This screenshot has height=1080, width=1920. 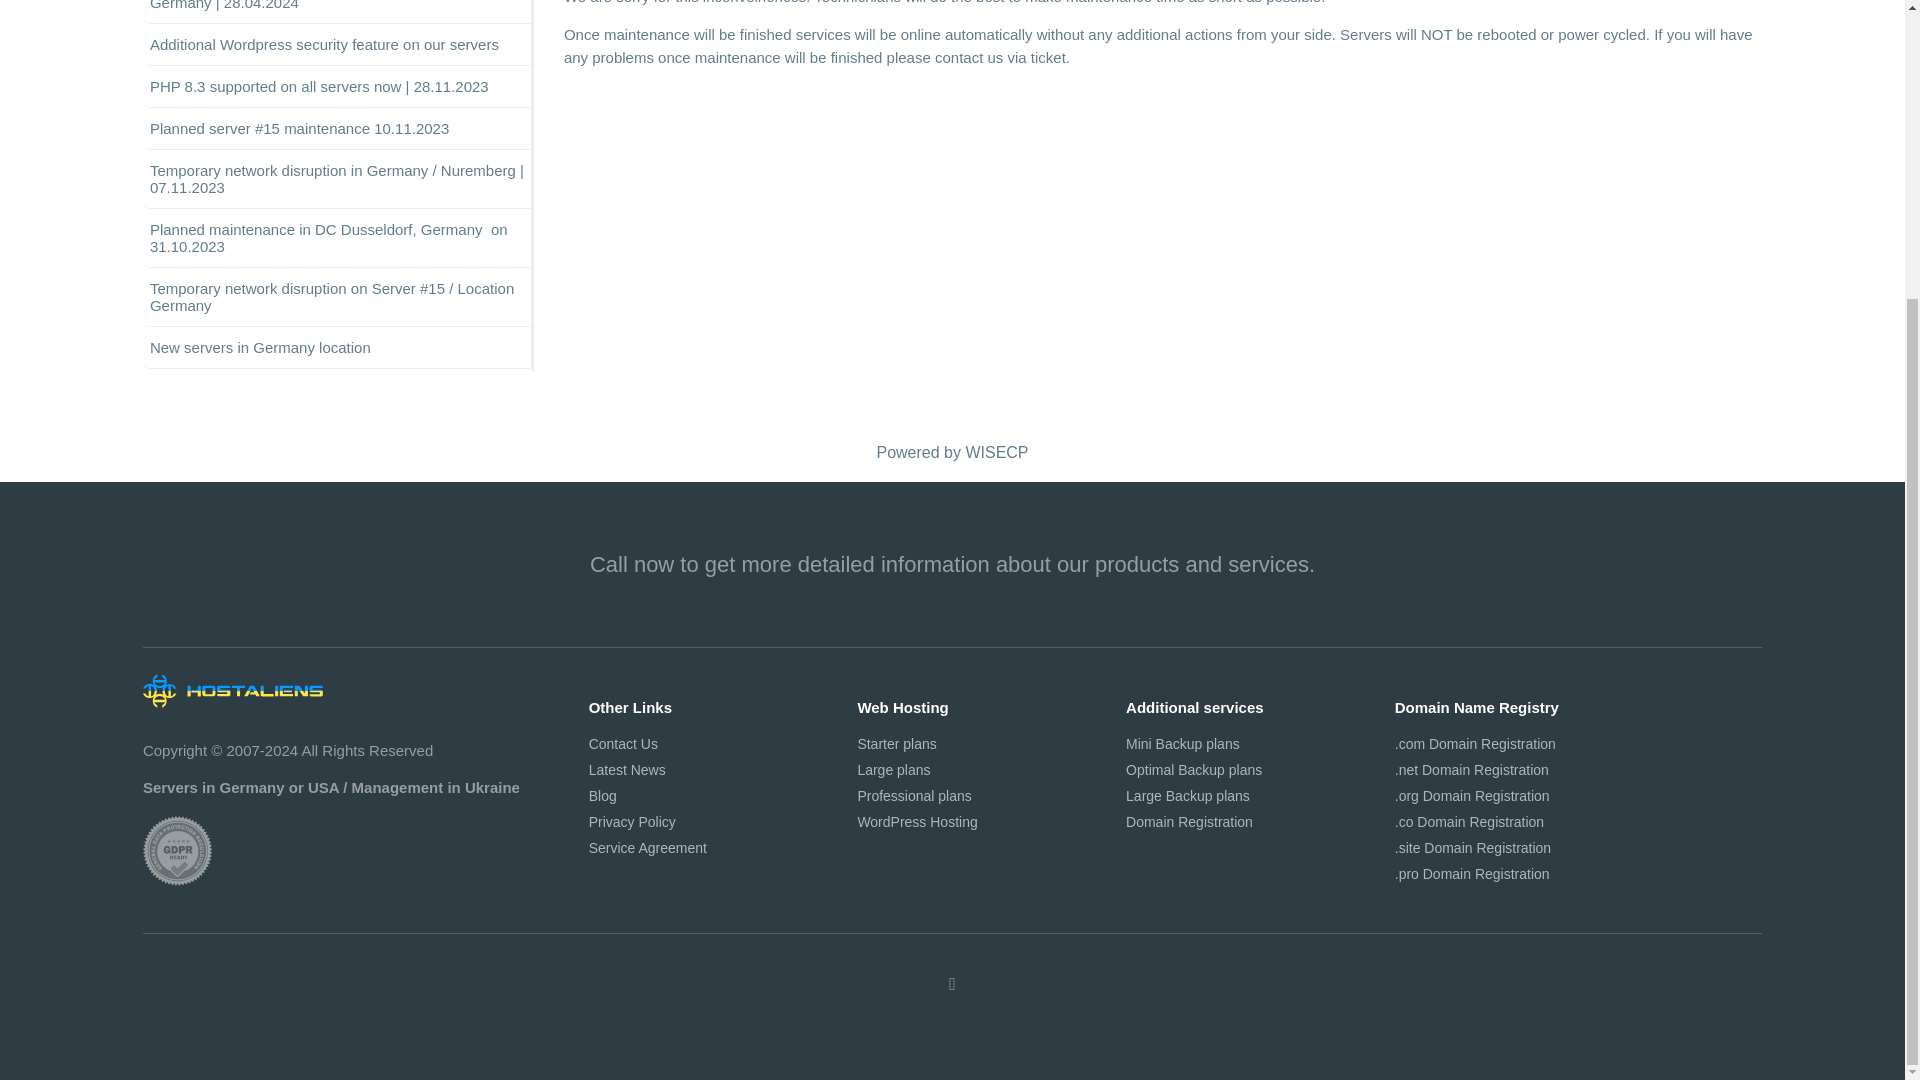 What do you see at coordinates (176, 850) in the screenshot?
I see `This site is GDPR compliant.` at bounding box center [176, 850].